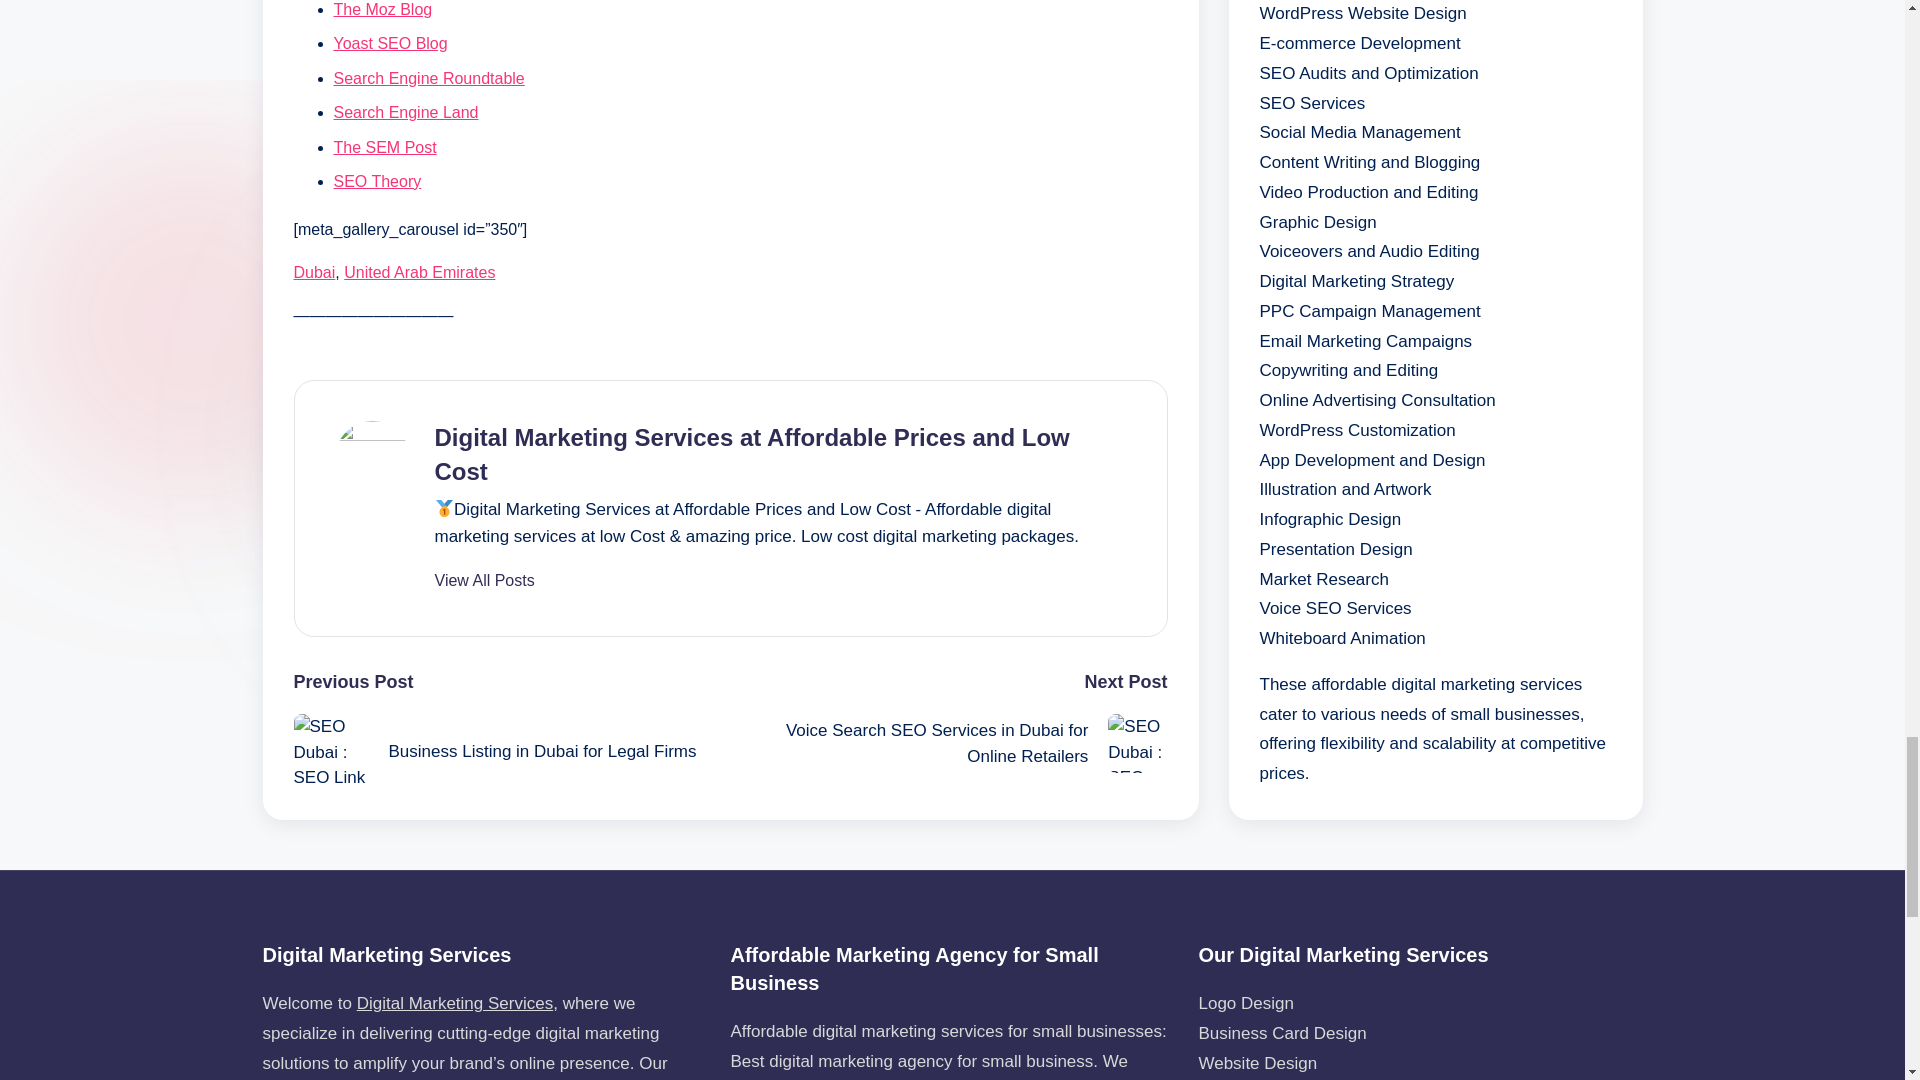 The height and width of the screenshot is (1080, 1920). I want to click on View All Posts, so click(483, 580).